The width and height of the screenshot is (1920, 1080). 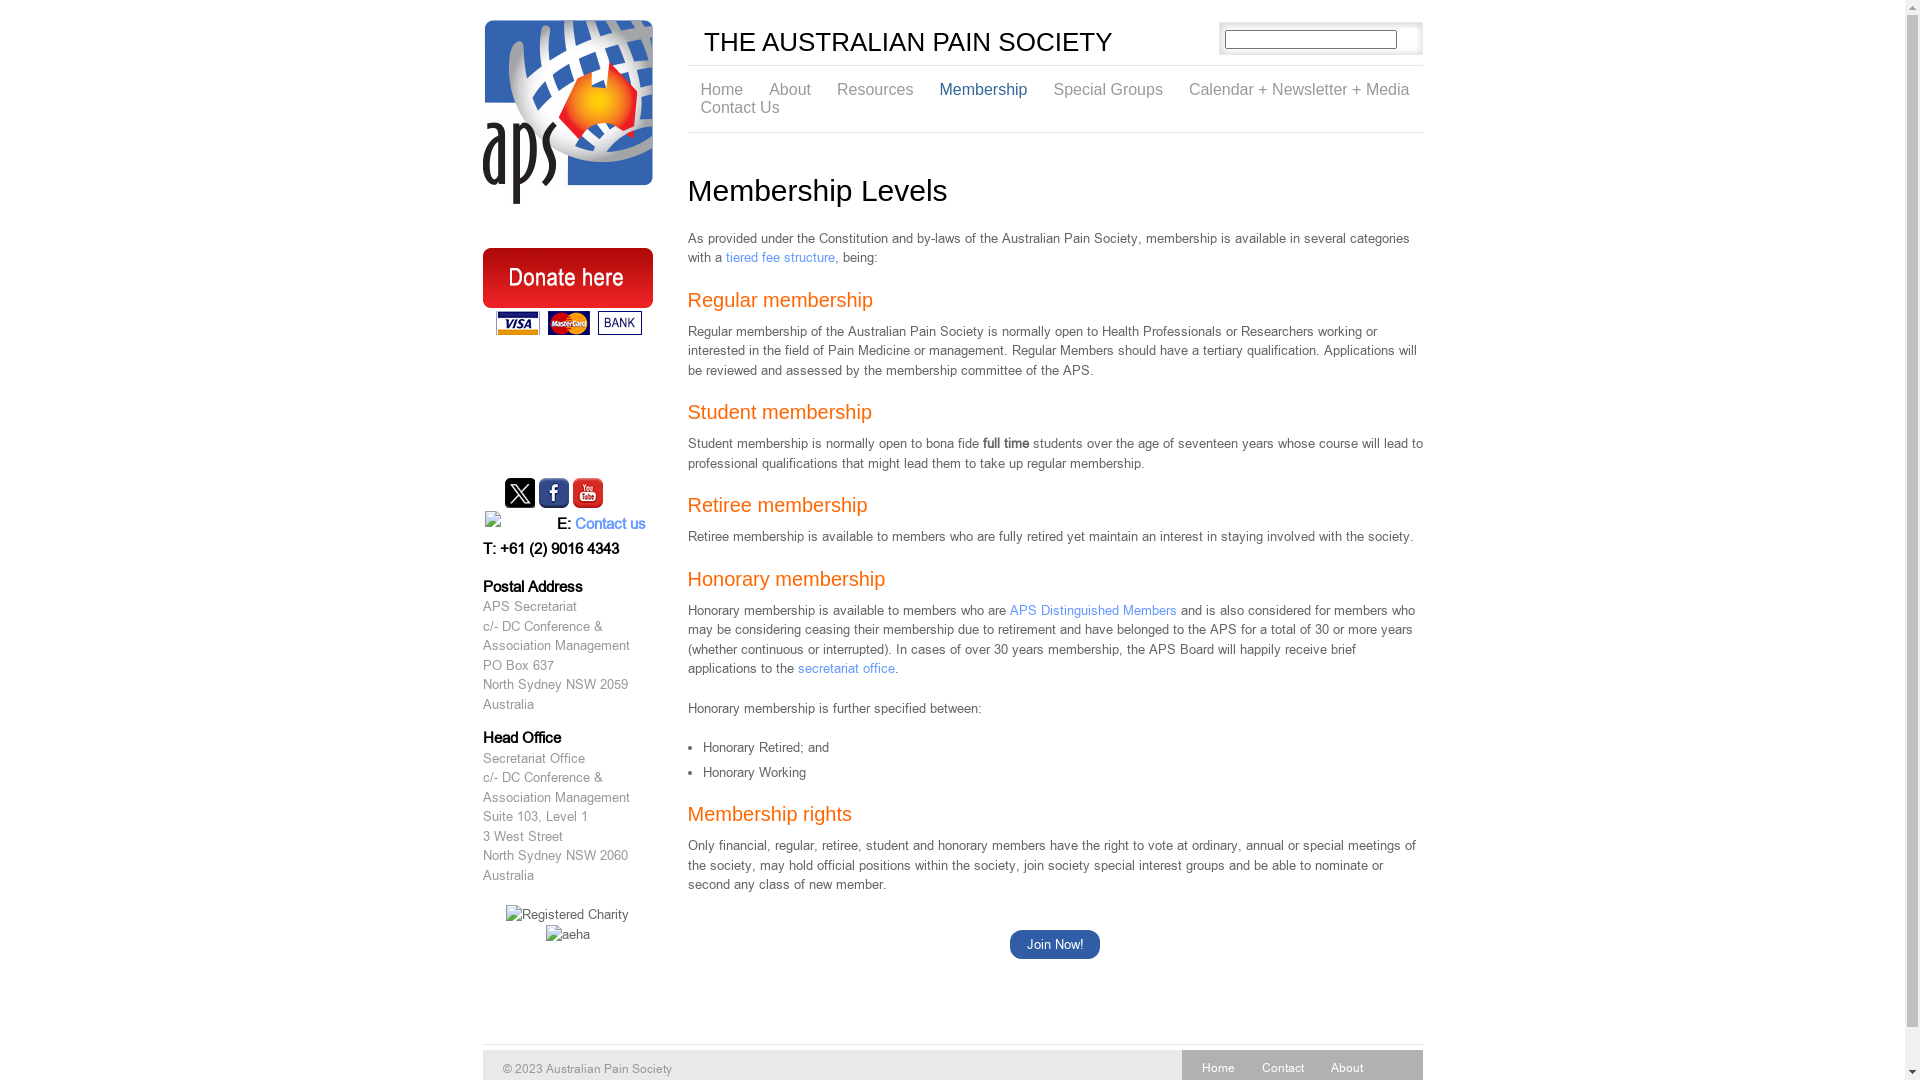 What do you see at coordinates (790, 90) in the screenshot?
I see `About` at bounding box center [790, 90].